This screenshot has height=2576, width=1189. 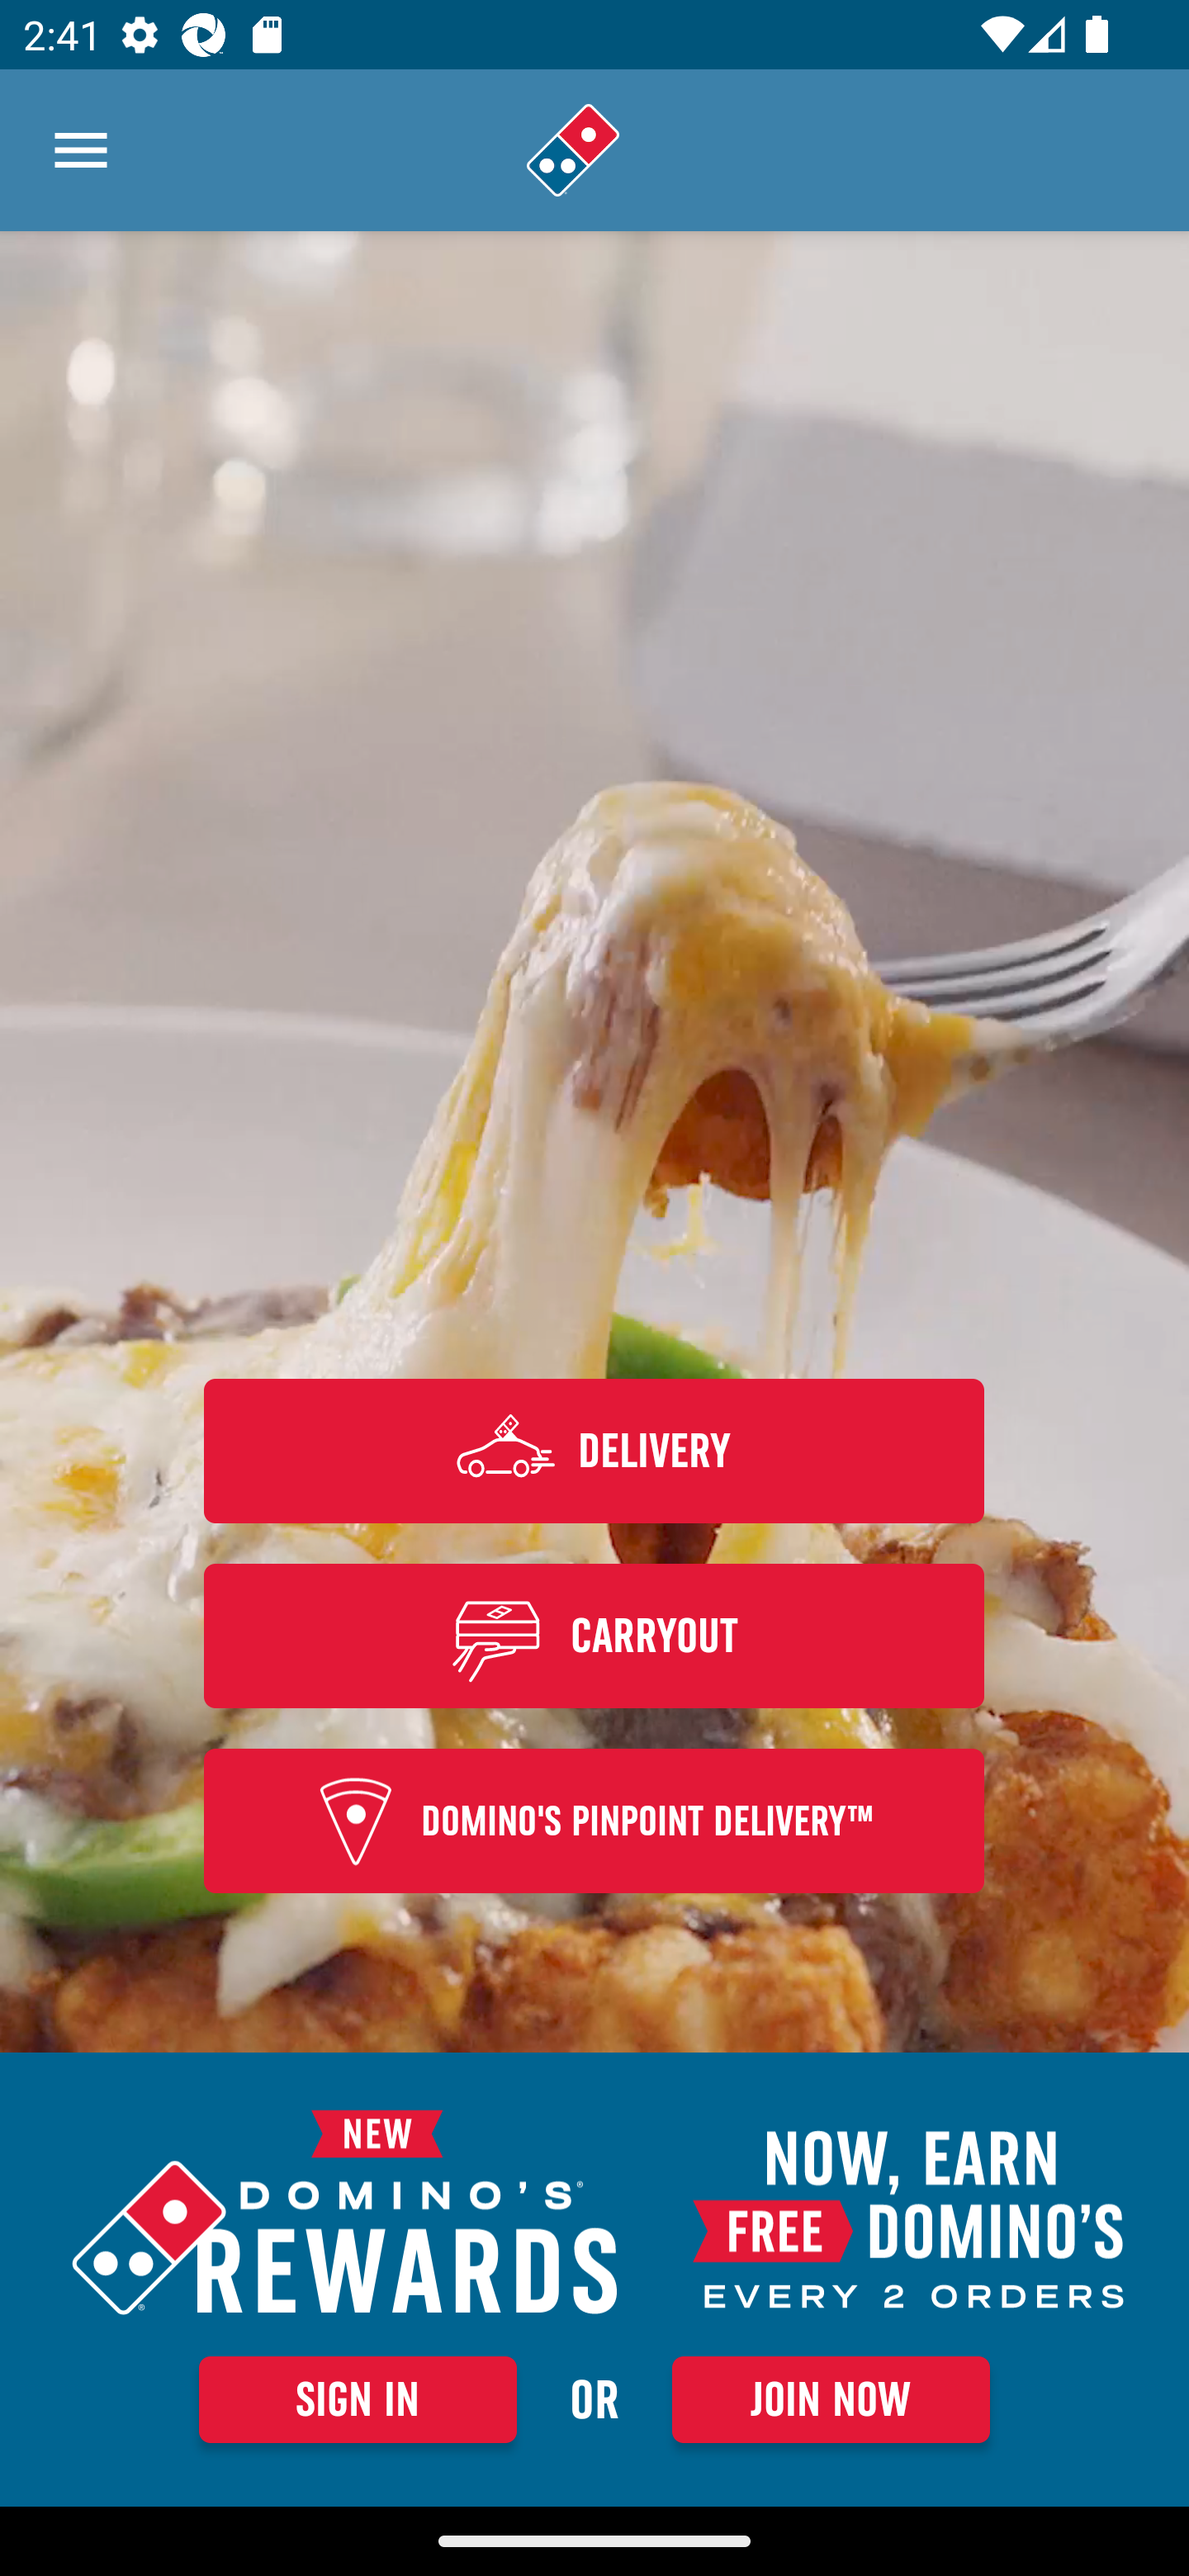 I want to click on DELIVERY, so click(x=594, y=1450).